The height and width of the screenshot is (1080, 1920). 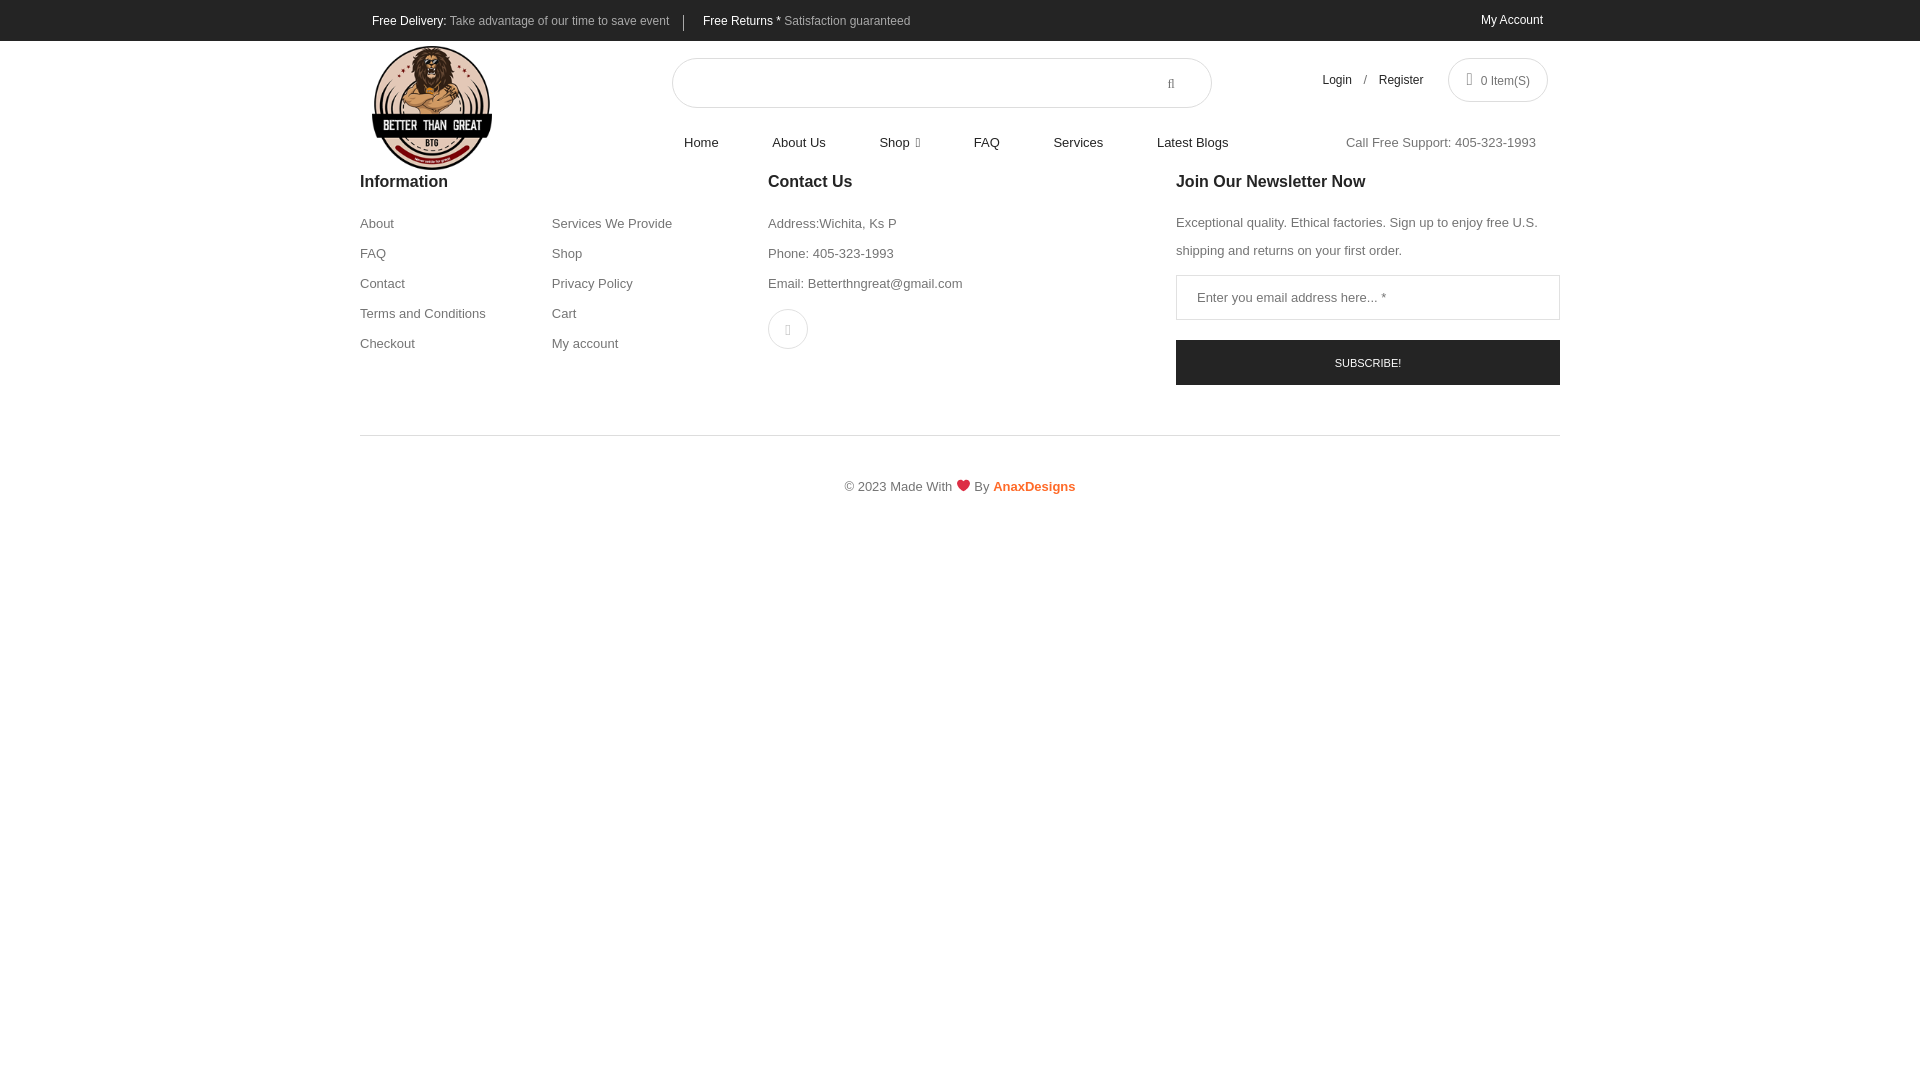 I want to click on Services, so click(x=1078, y=142).